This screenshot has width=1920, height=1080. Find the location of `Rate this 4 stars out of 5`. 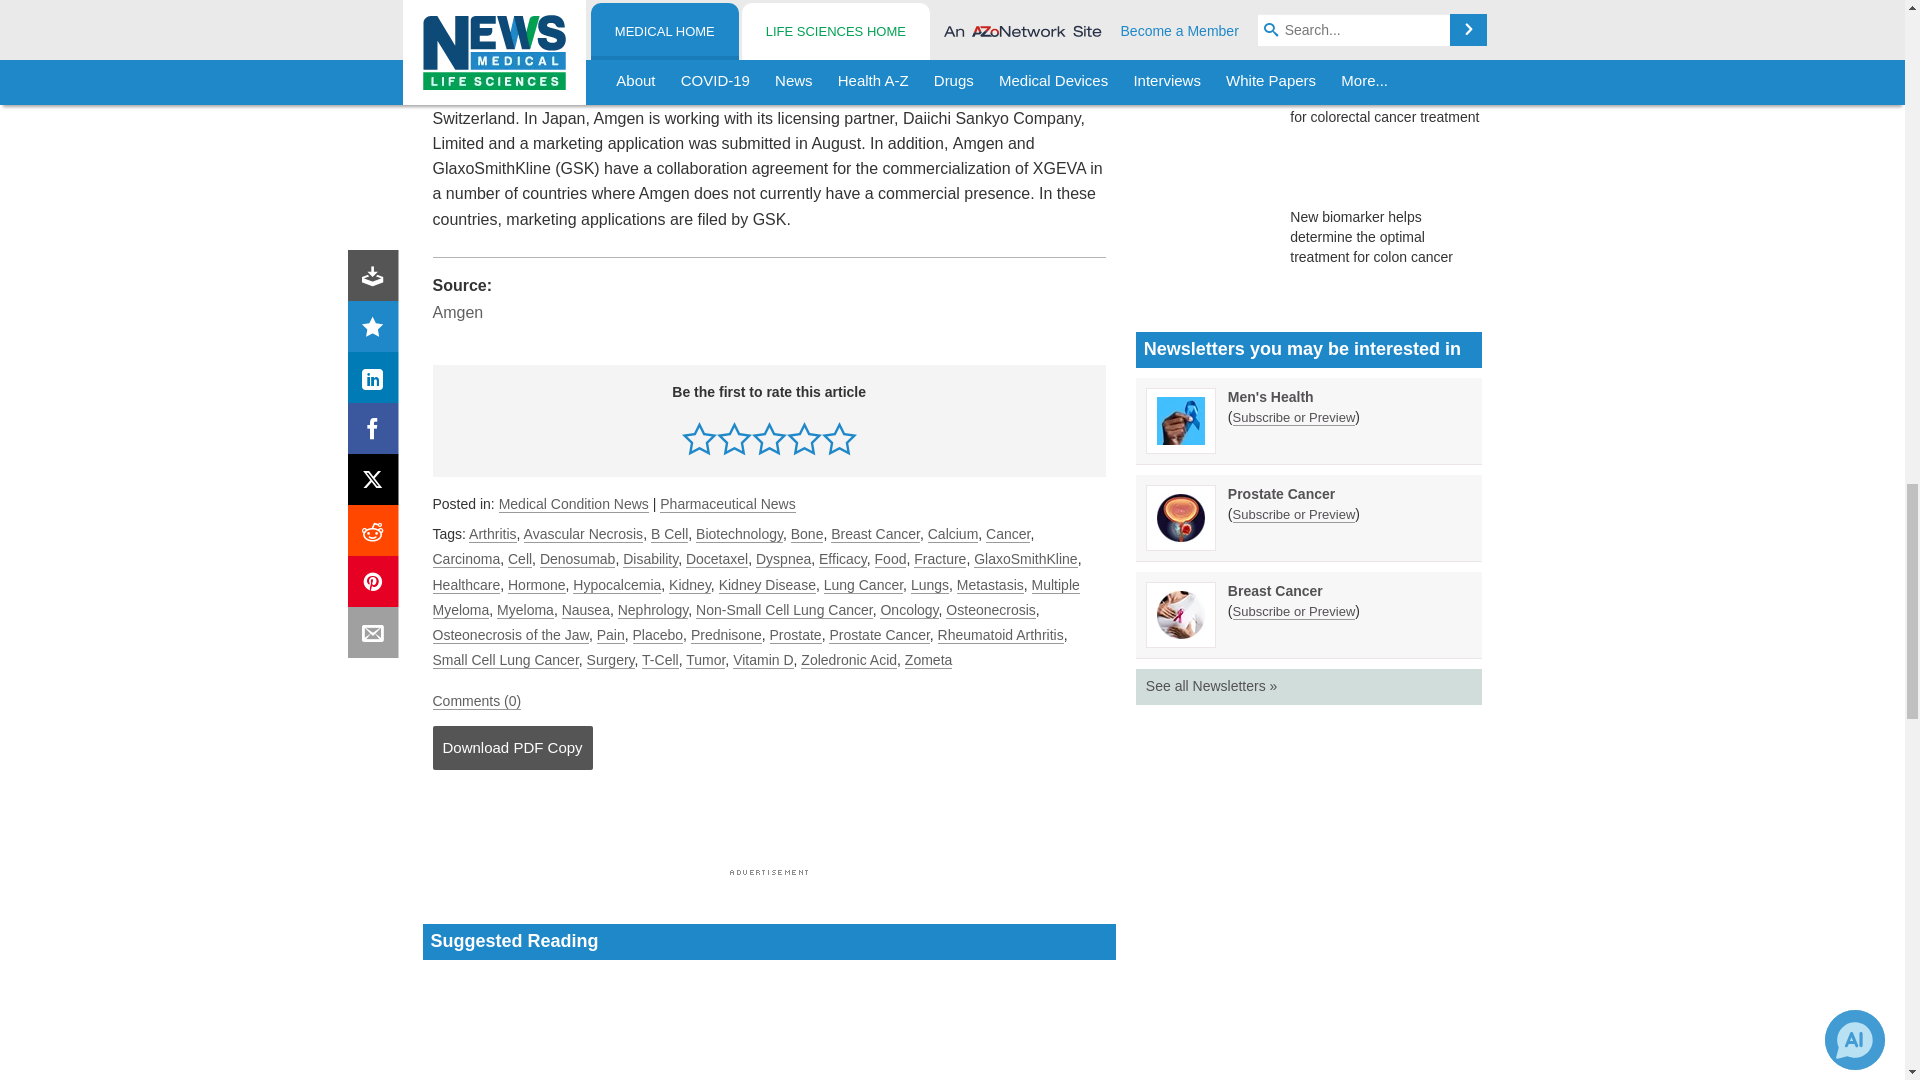

Rate this 4 stars out of 5 is located at coordinates (804, 438).